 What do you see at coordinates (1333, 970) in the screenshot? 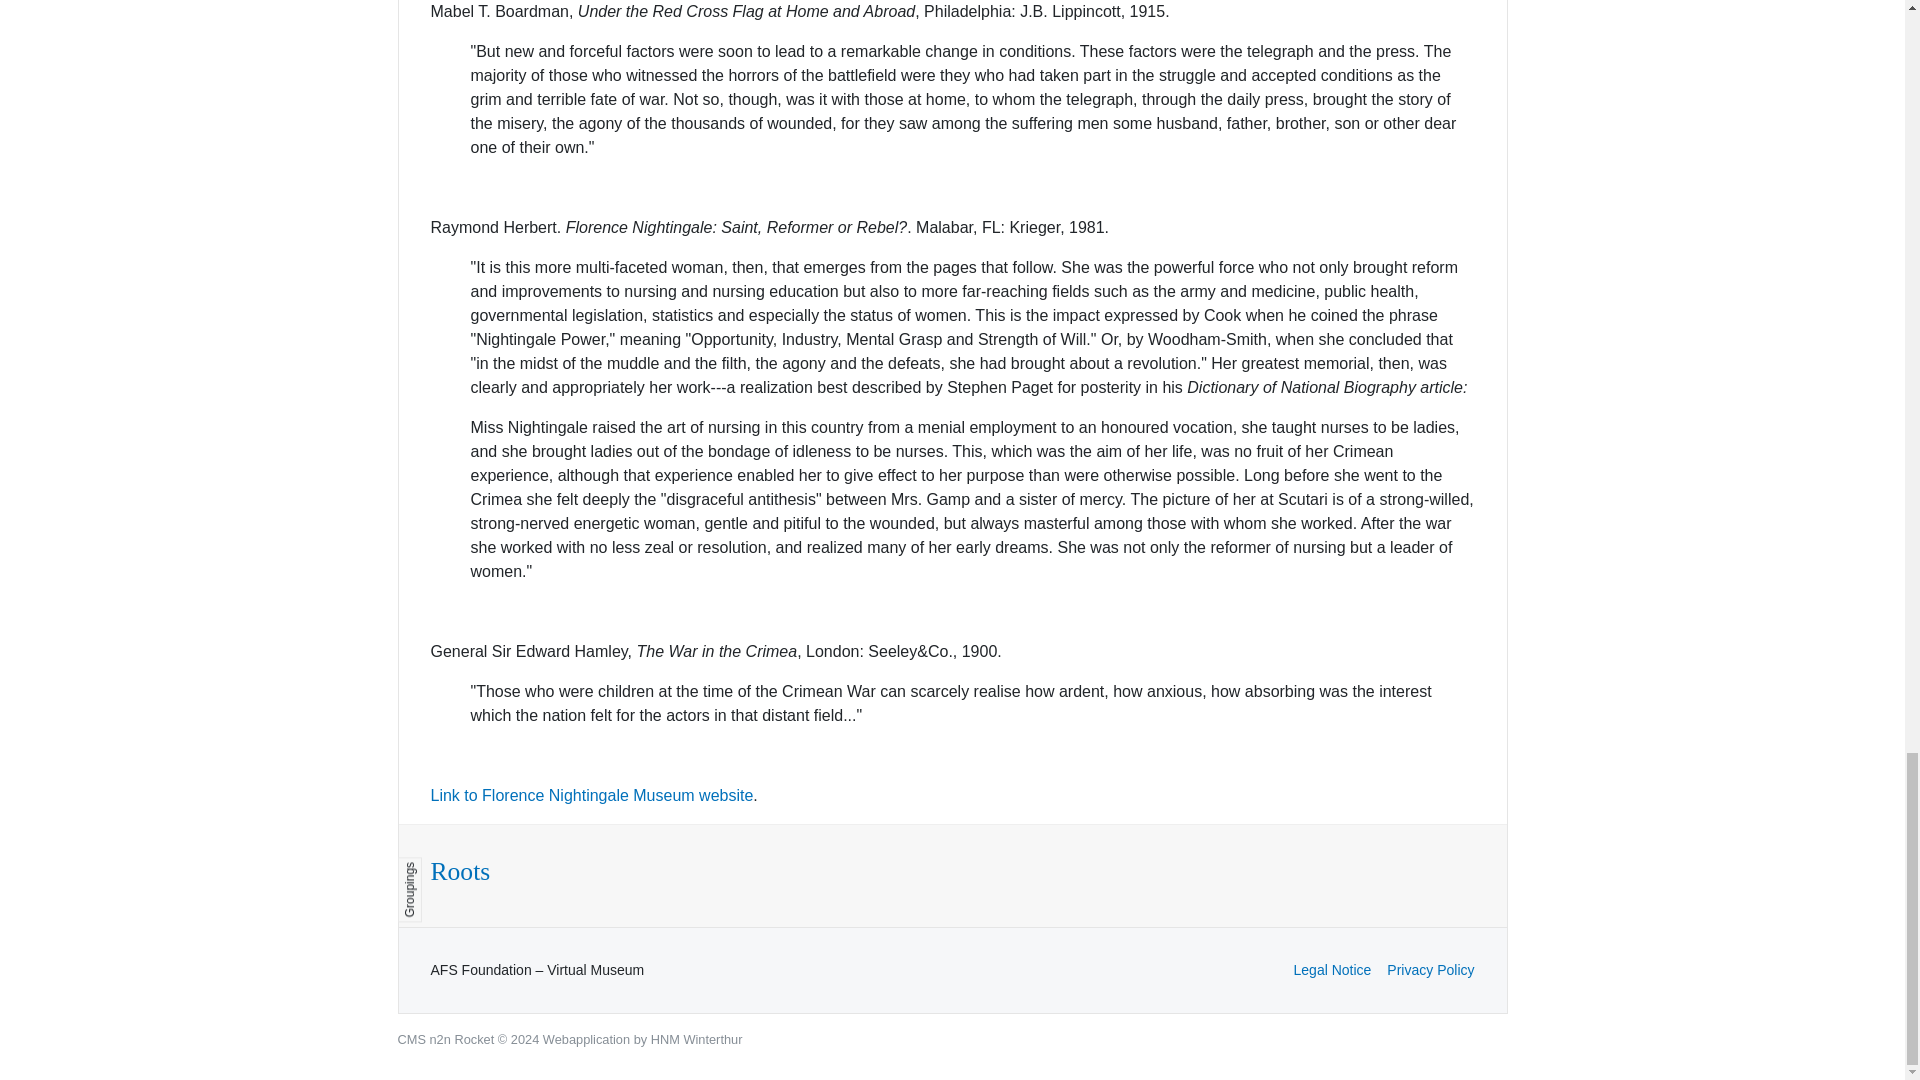
I see `Legal Notice` at bounding box center [1333, 970].